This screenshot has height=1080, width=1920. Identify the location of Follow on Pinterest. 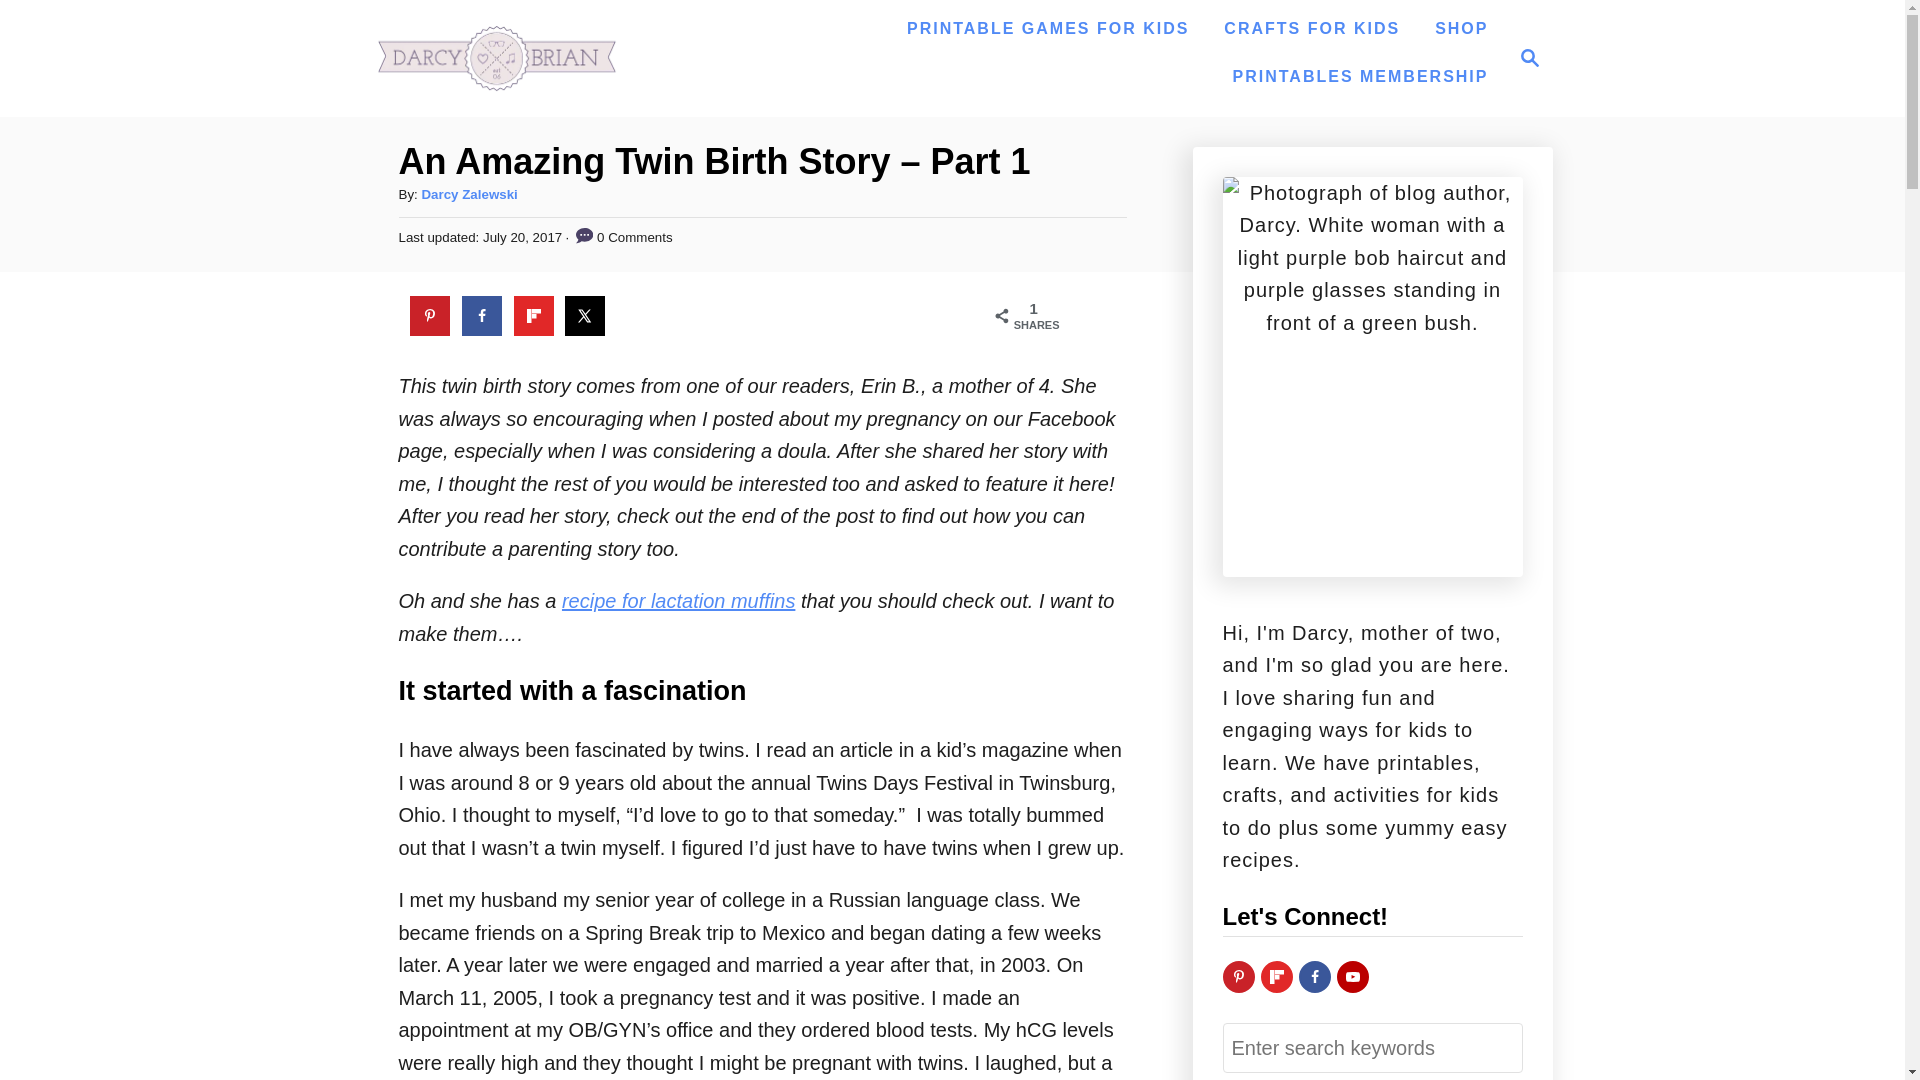
(1311, 28).